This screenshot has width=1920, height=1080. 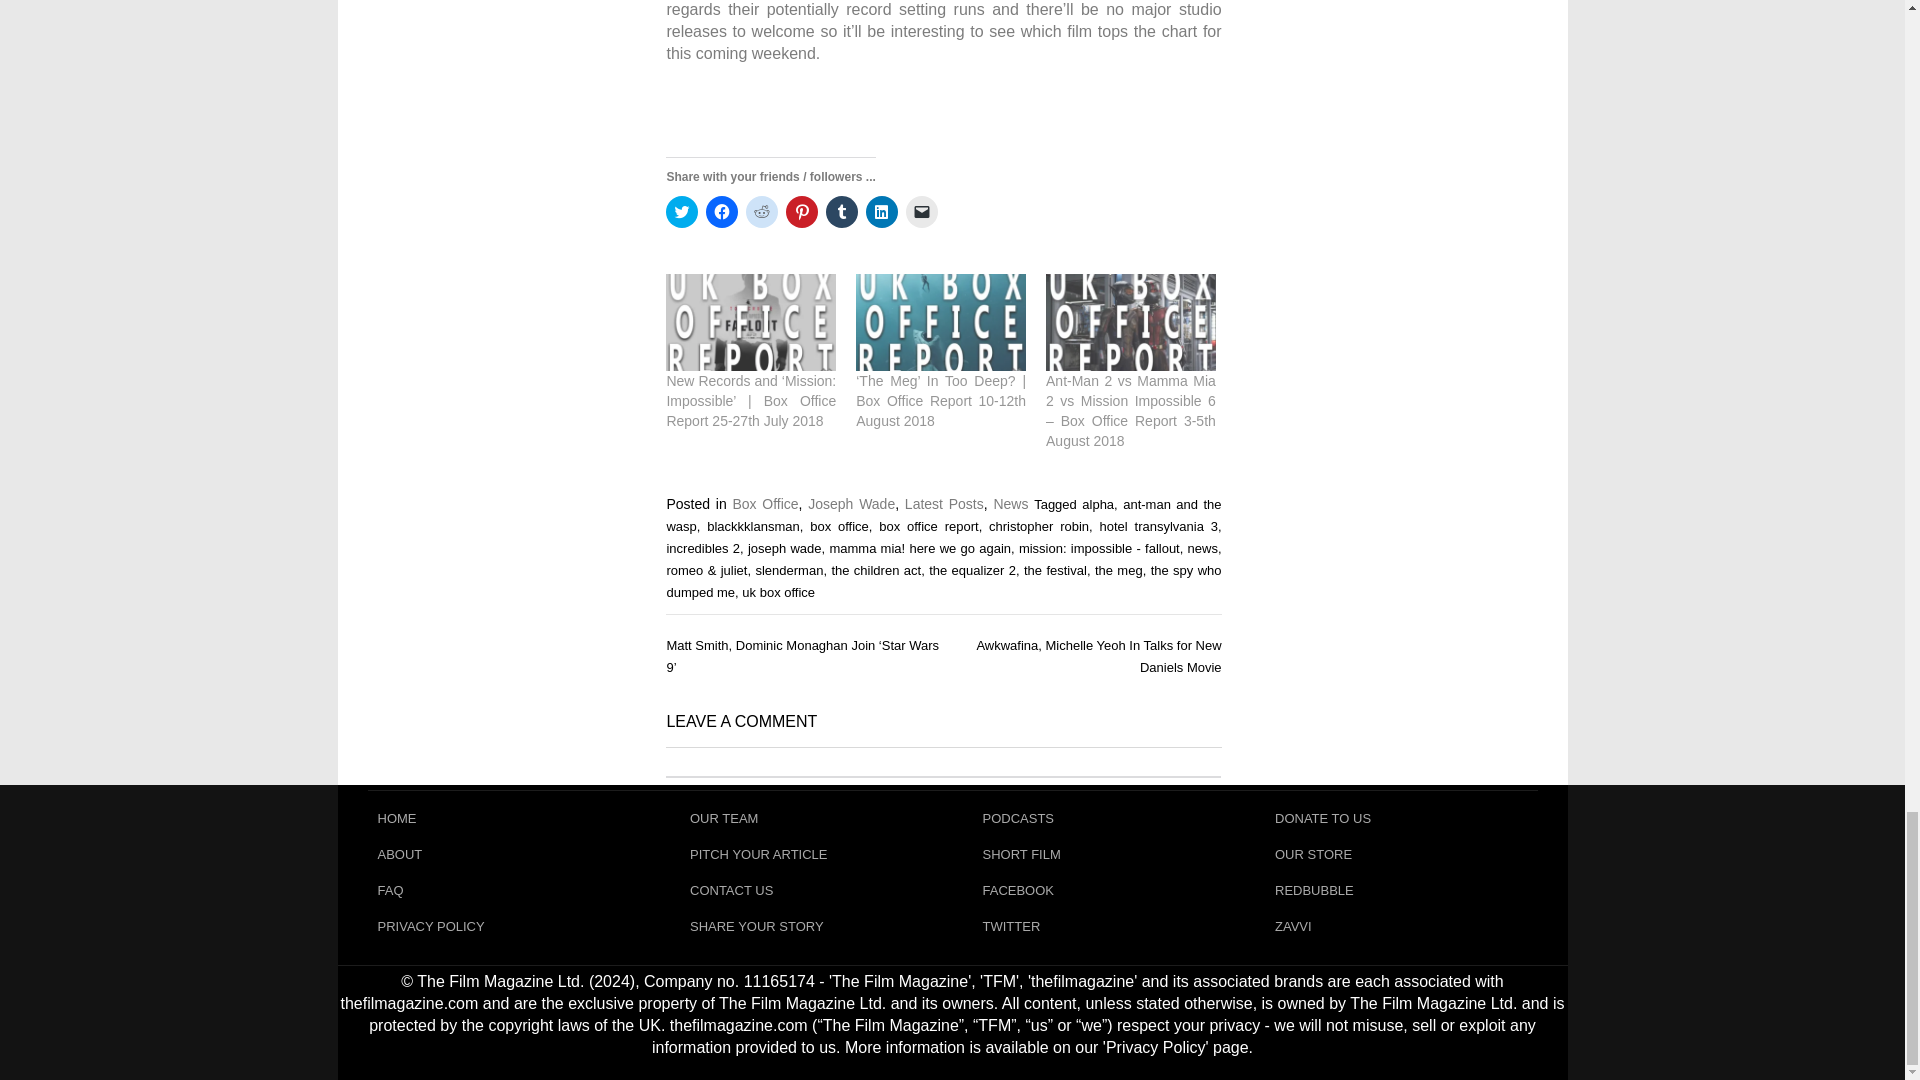 What do you see at coordinates (842, 211) in the screenshot?
I see `Click to share on Tumblr` at bounding box center [842, 211].